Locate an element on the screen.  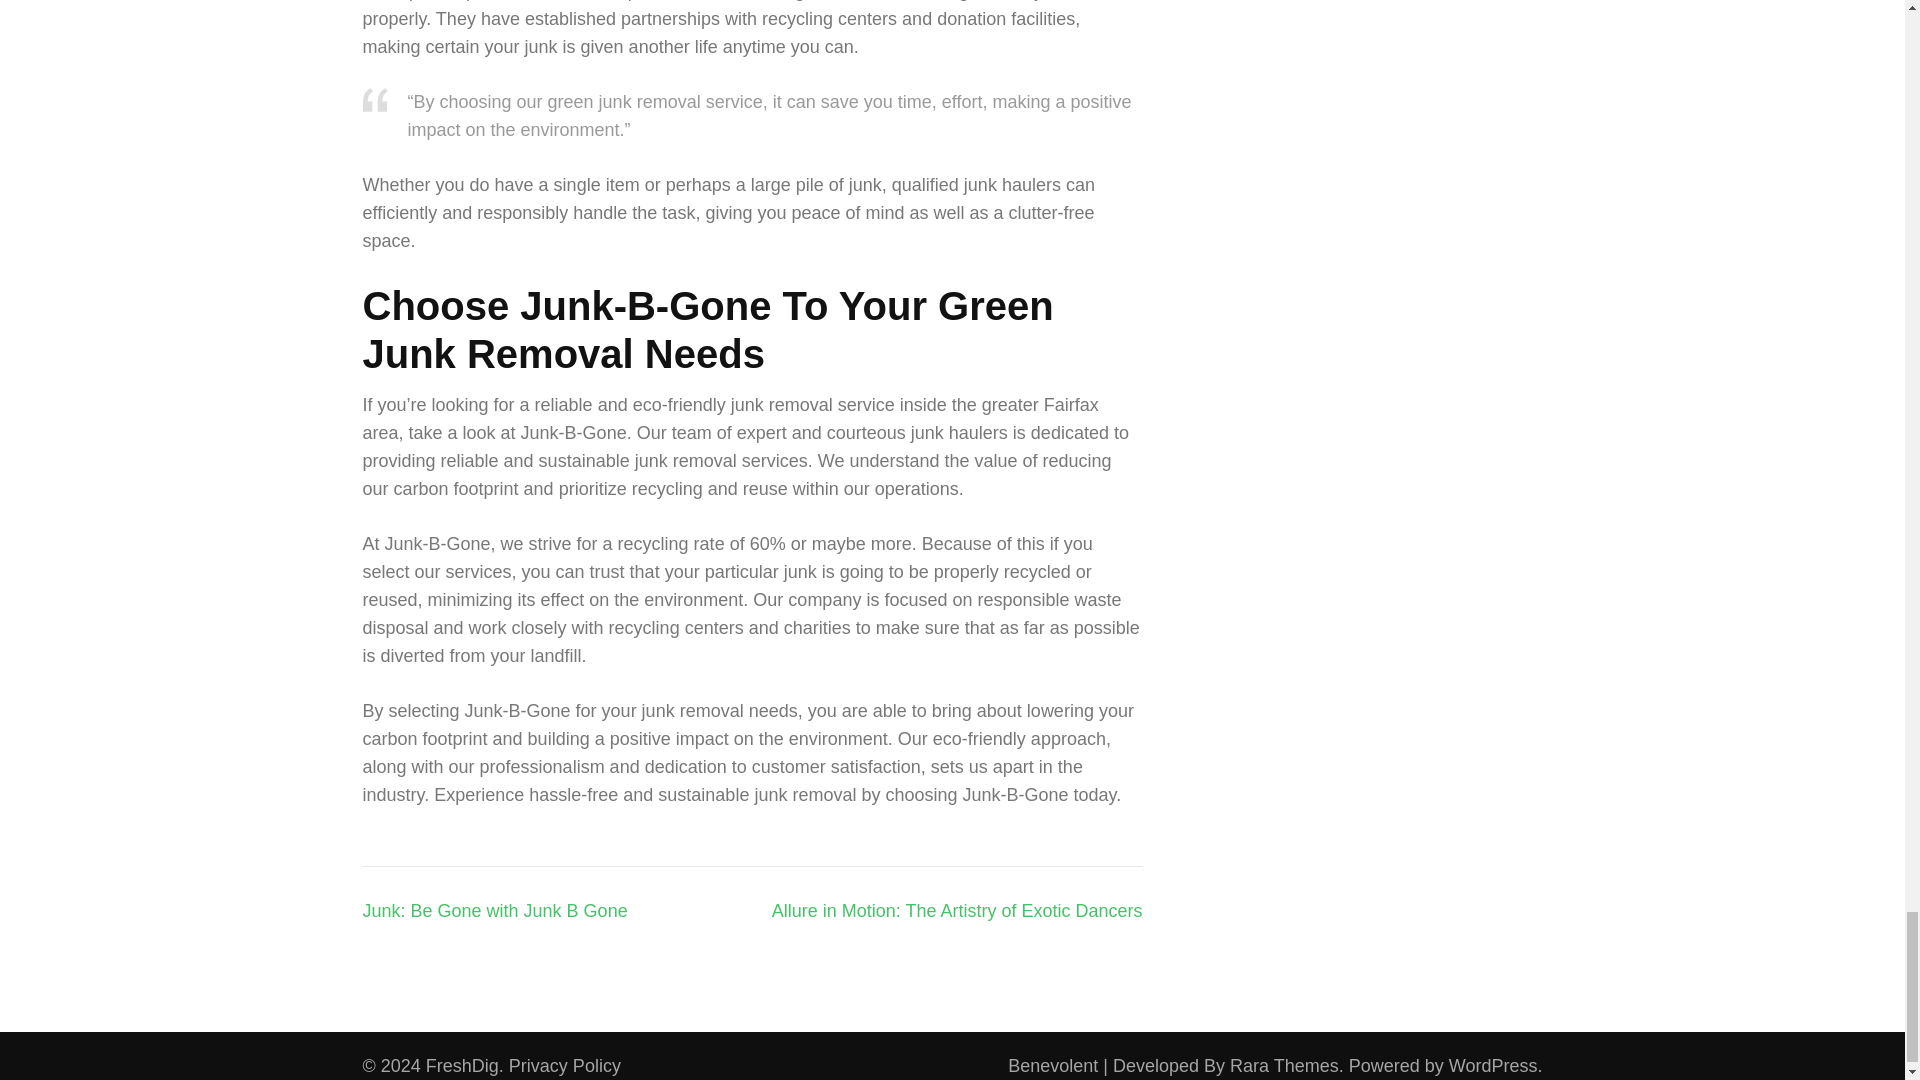
Allure in Motion: The Artistry of Exotic Dancers is located at coordinates (956, 910).